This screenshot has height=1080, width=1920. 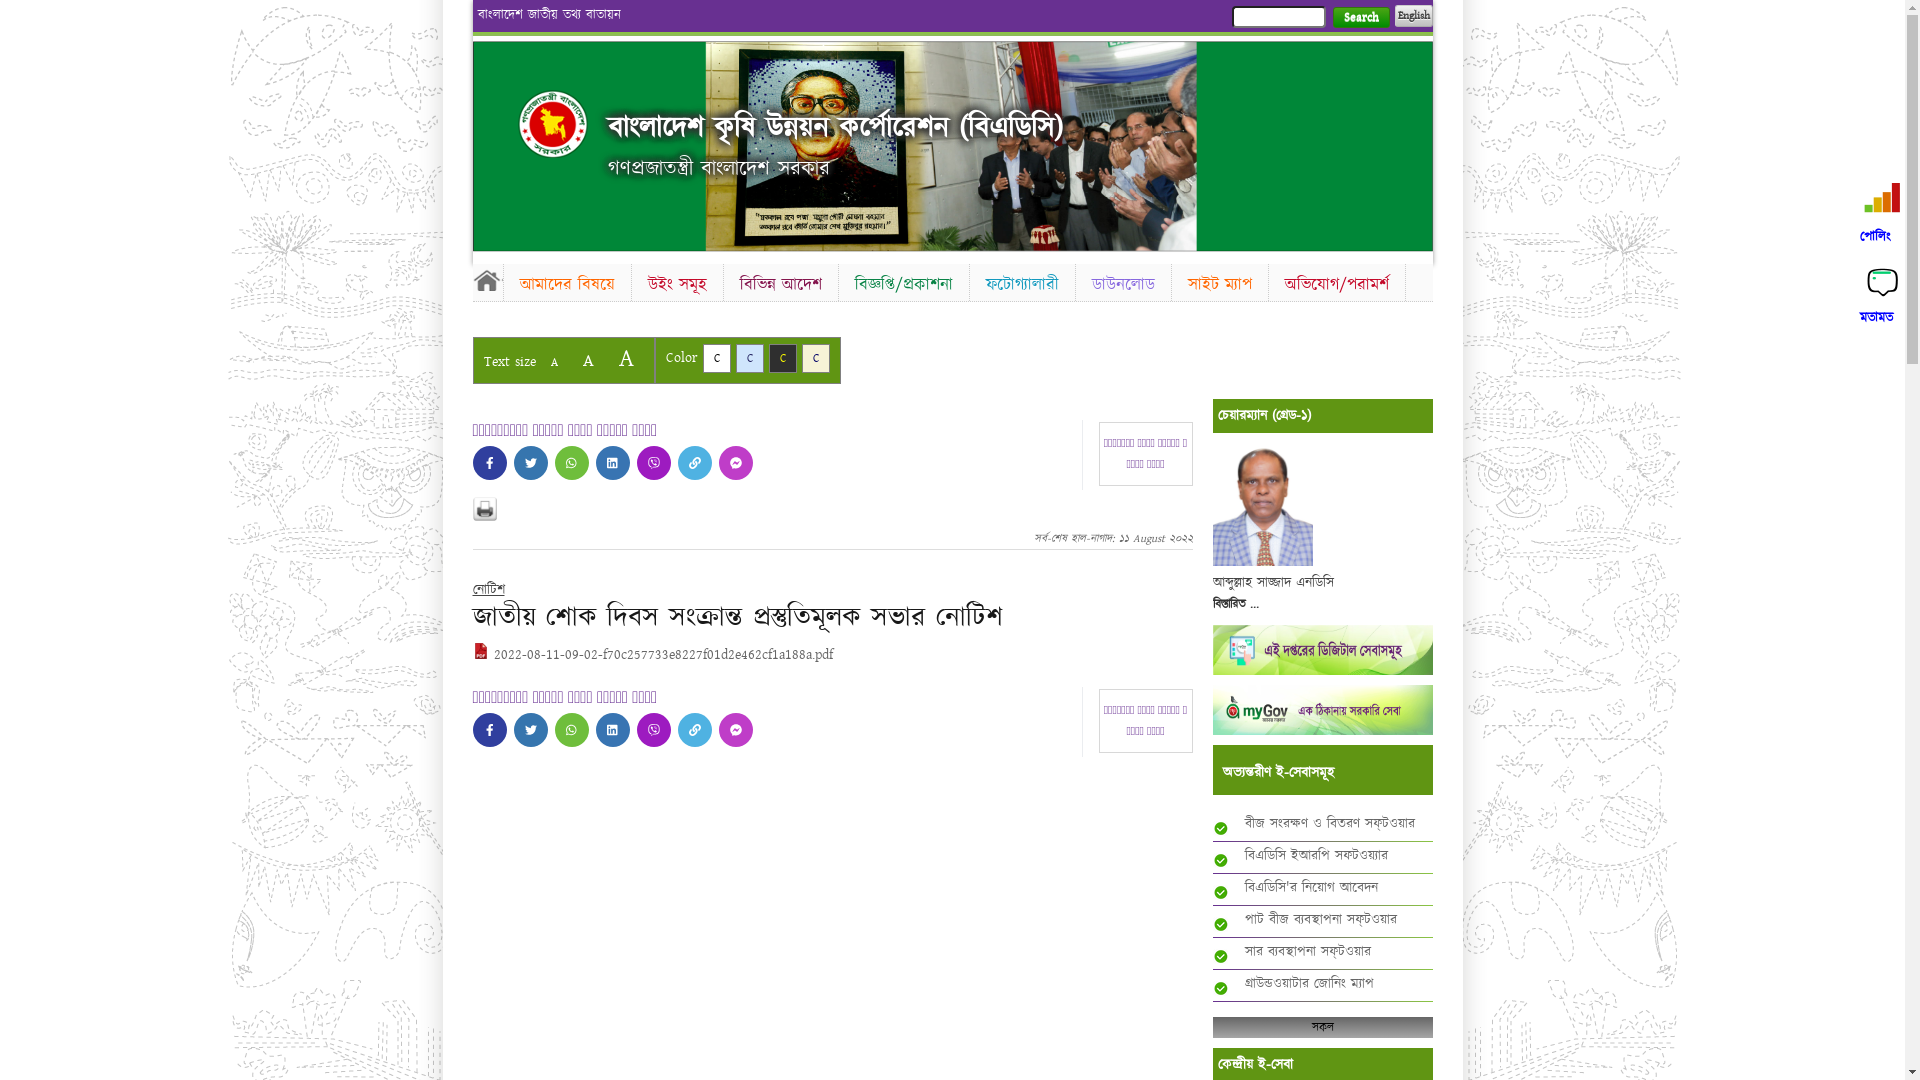 I want to click on A, so click(x=626, y=358).